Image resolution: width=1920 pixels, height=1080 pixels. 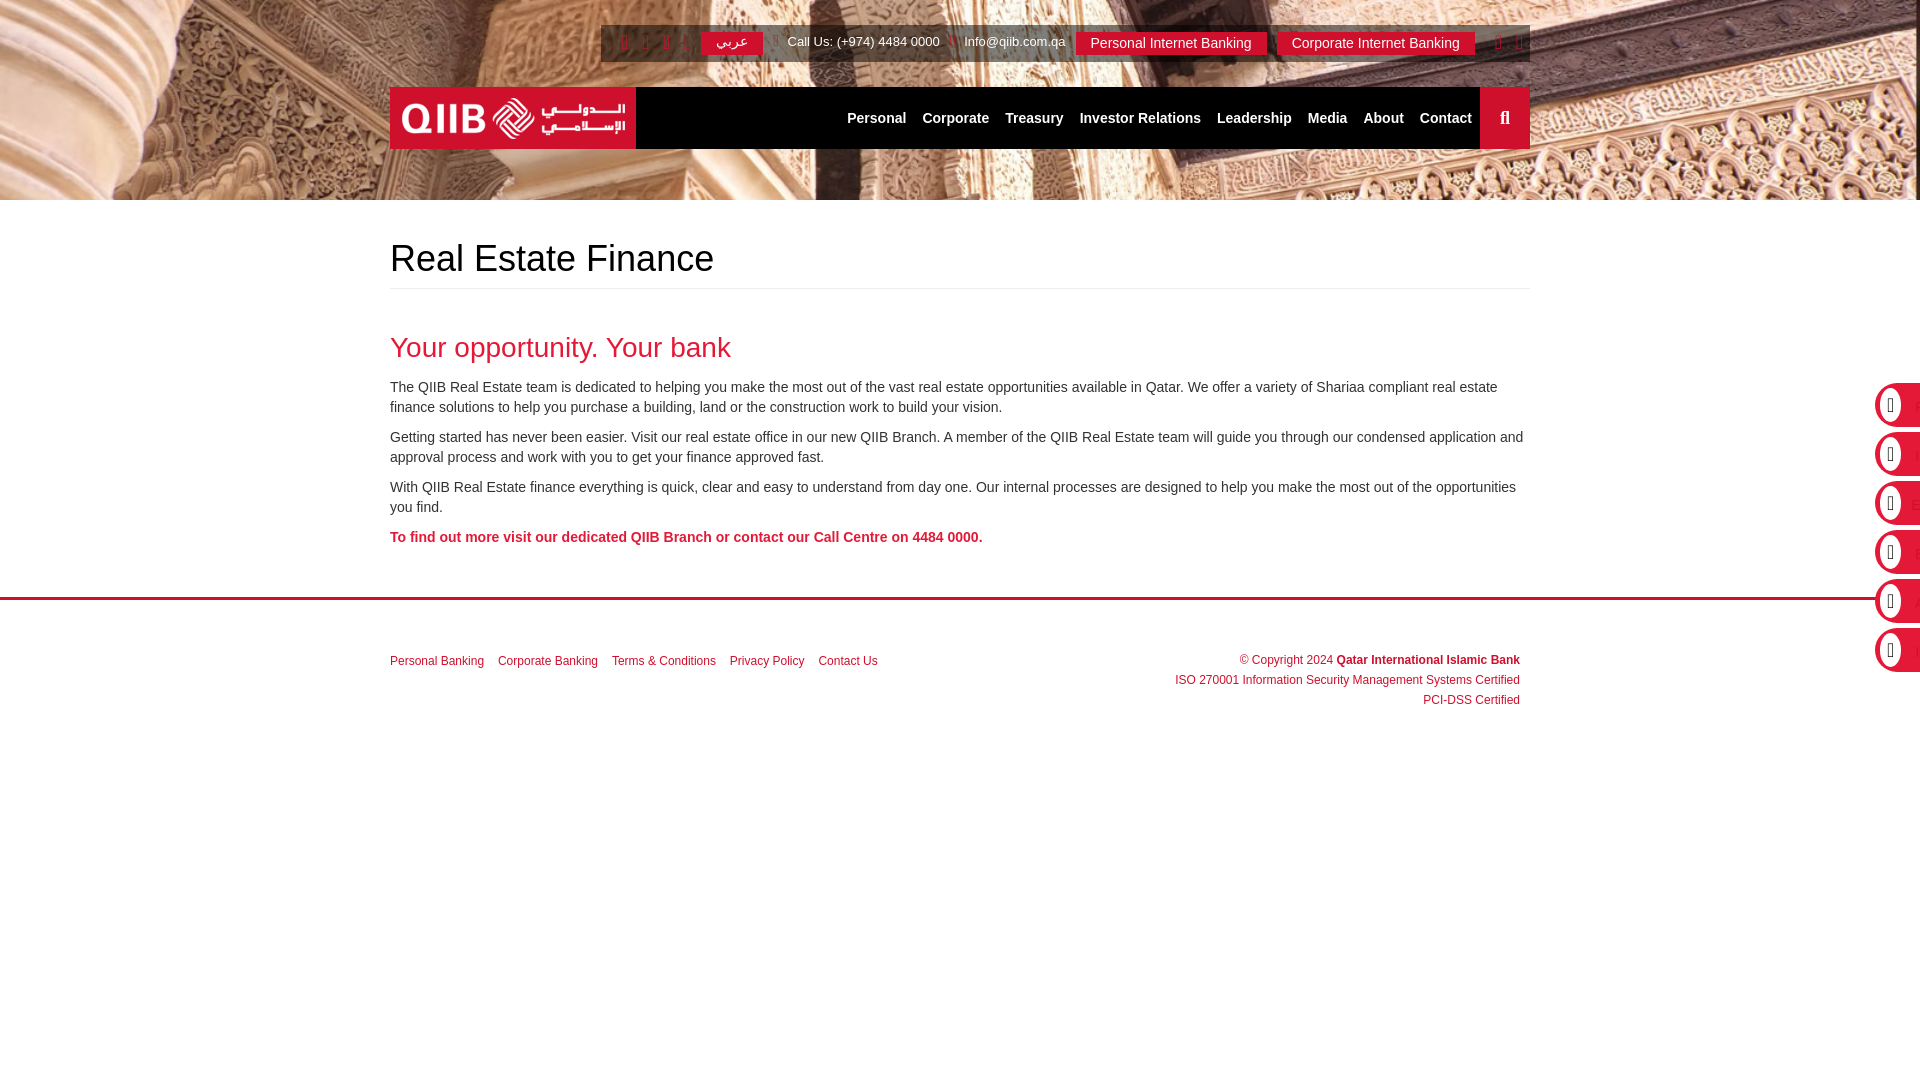 What do you see at coordinates (876, 118) in the screenshot?
I see `Personal` at bounding box center [876, 118].